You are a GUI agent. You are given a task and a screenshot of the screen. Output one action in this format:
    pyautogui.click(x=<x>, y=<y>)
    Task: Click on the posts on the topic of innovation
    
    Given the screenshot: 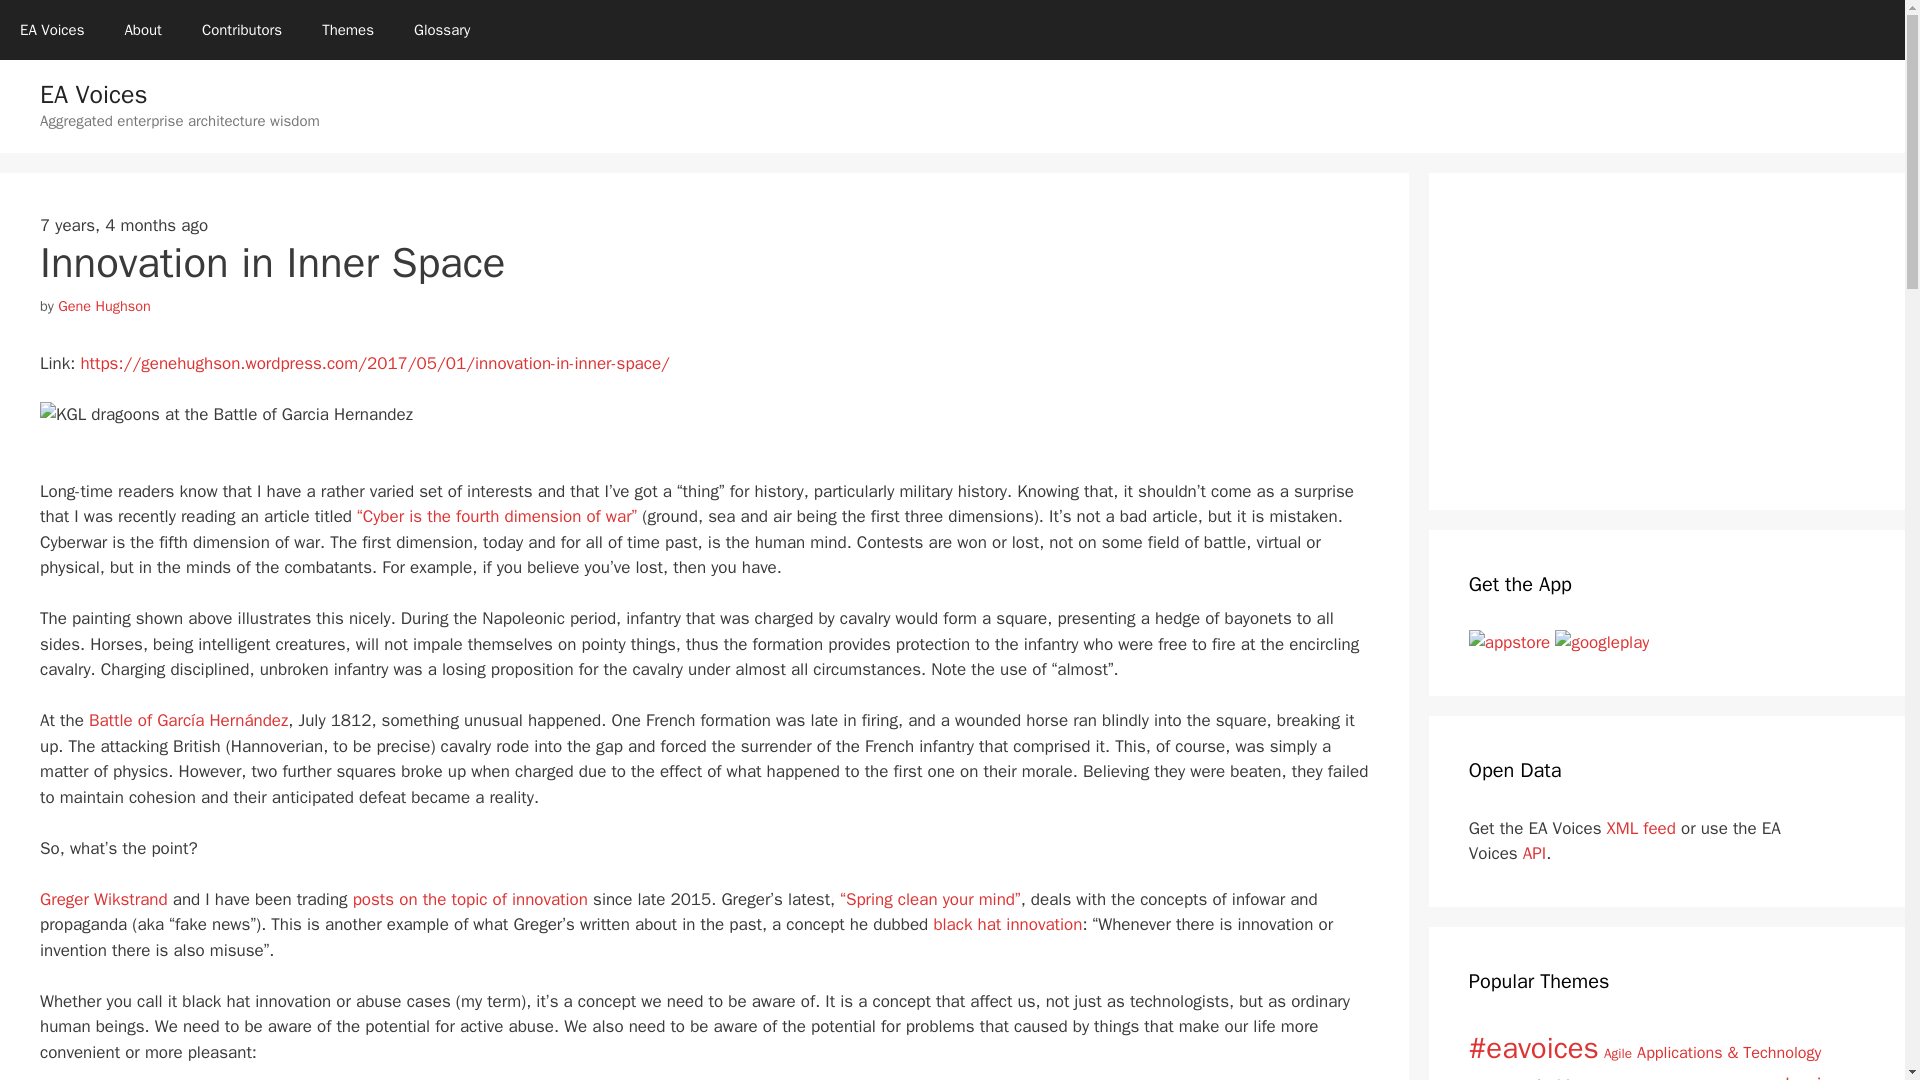 What is the action you would take?
    pyautogui.click(x=470, y=899)
    